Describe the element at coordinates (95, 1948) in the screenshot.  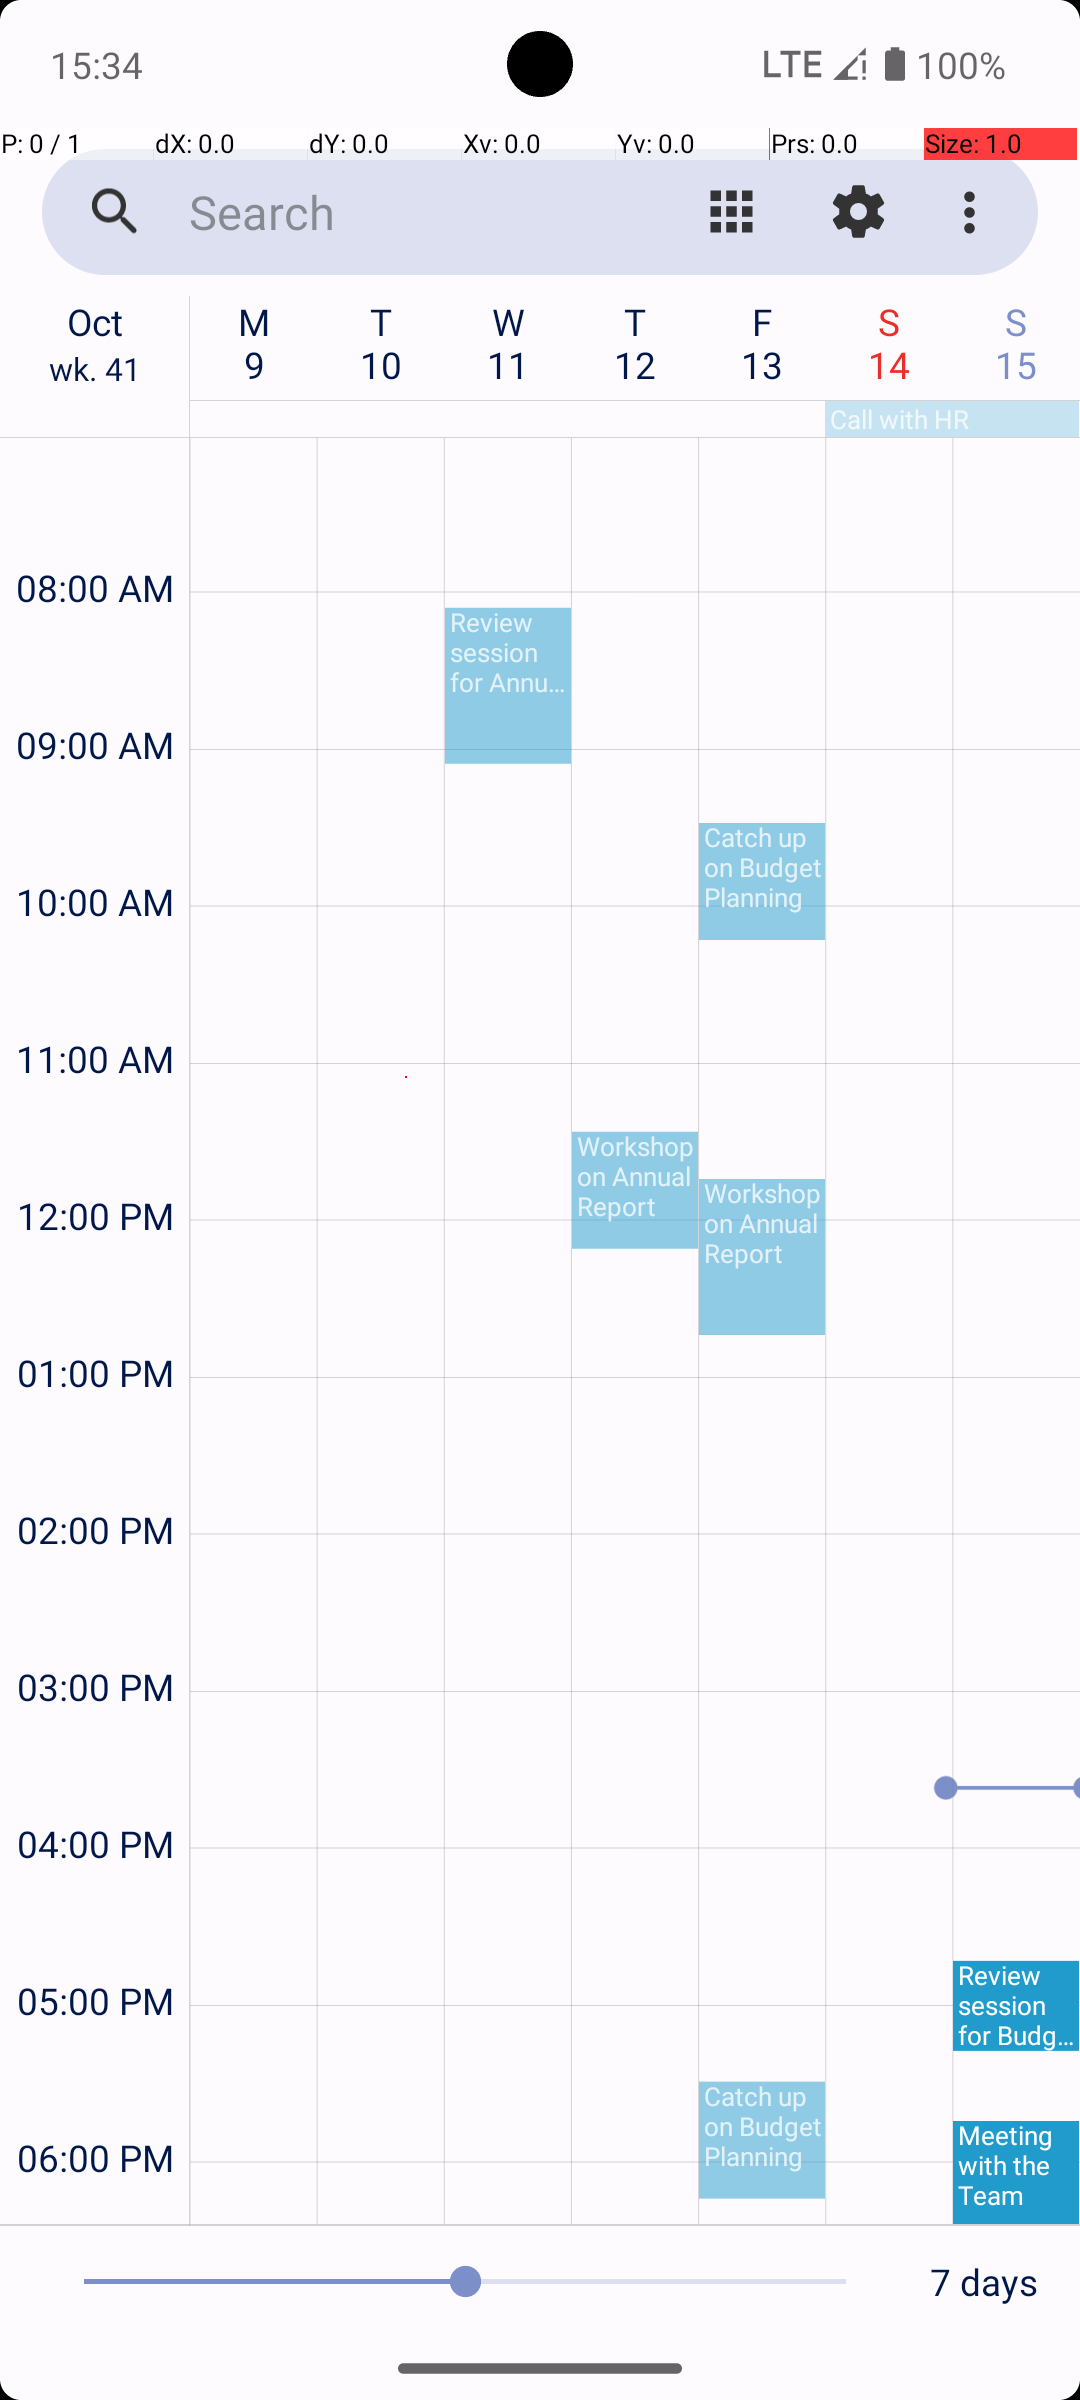
I see `05:00 PM` at that location.